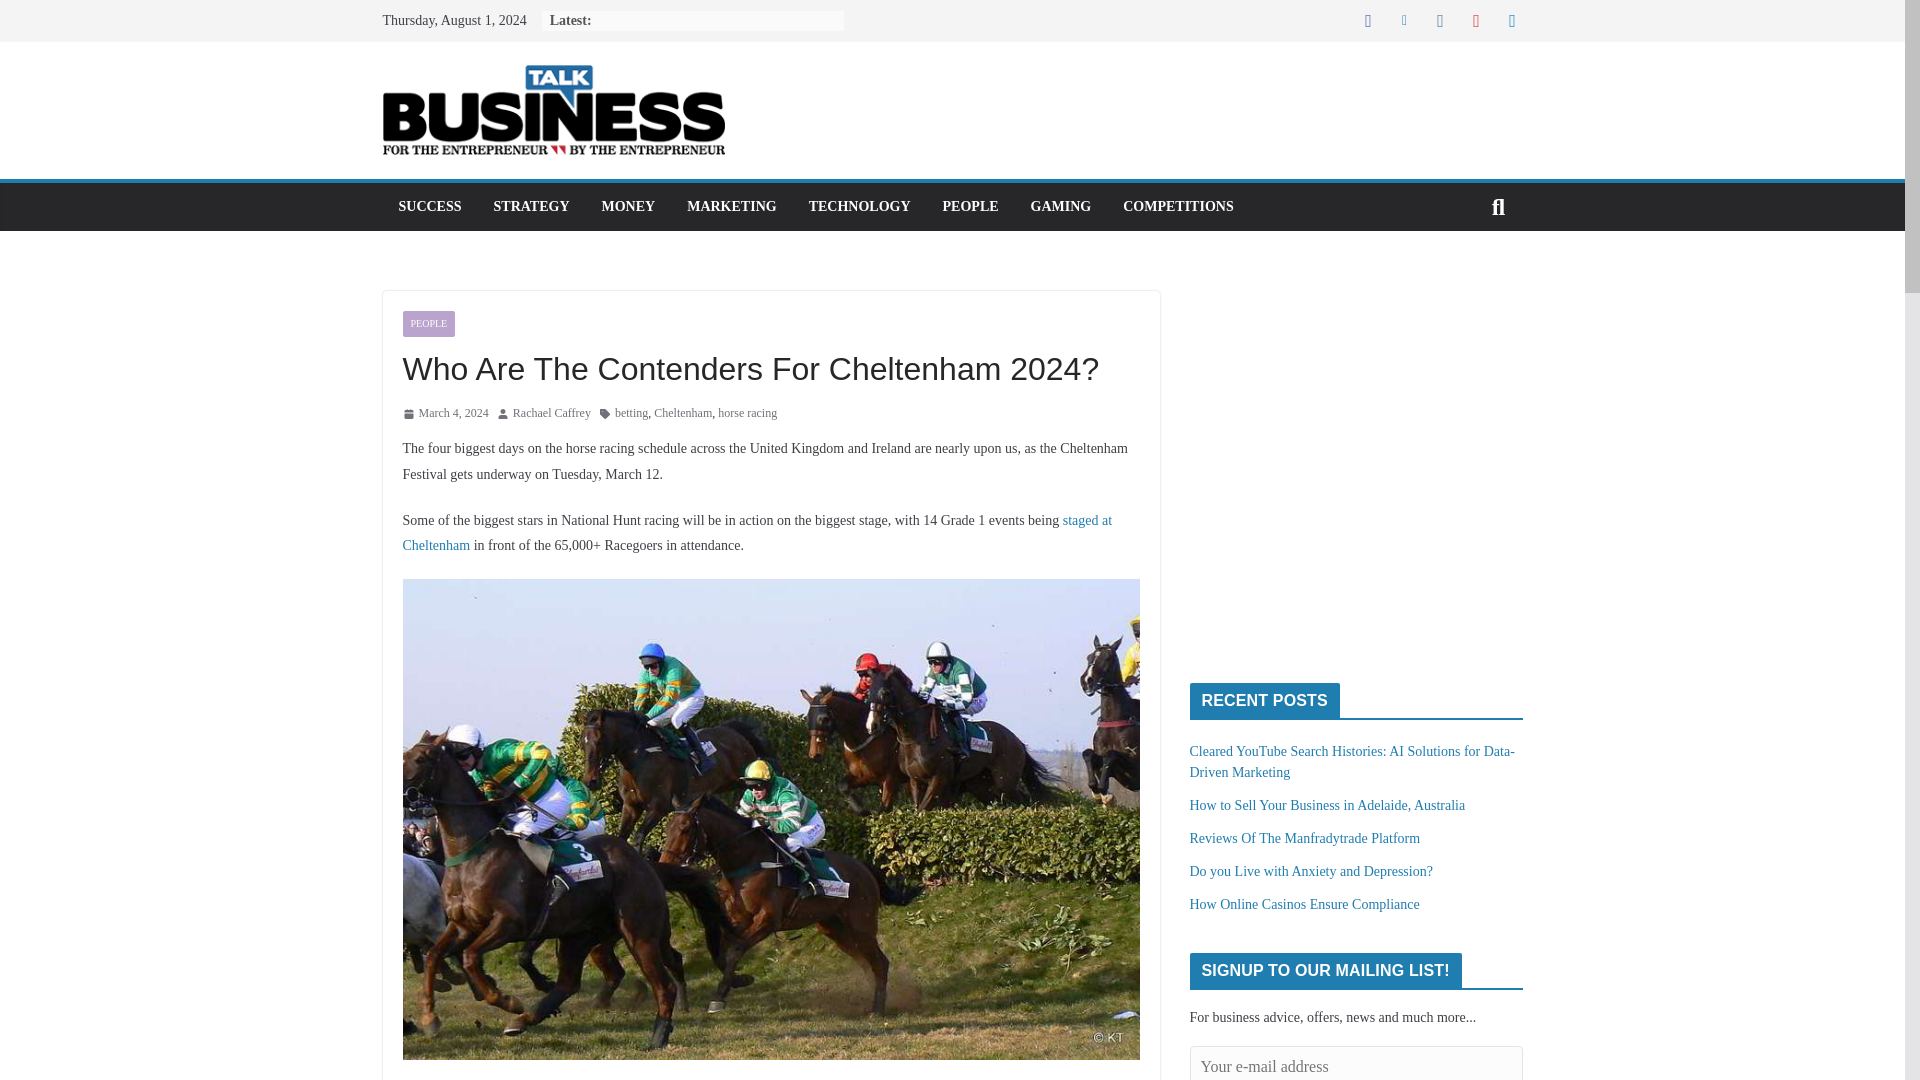 The image size is (1920, 1080). Describe the element at coordinates (629, 207) in the screenshot. I see `MONEY` at that location.